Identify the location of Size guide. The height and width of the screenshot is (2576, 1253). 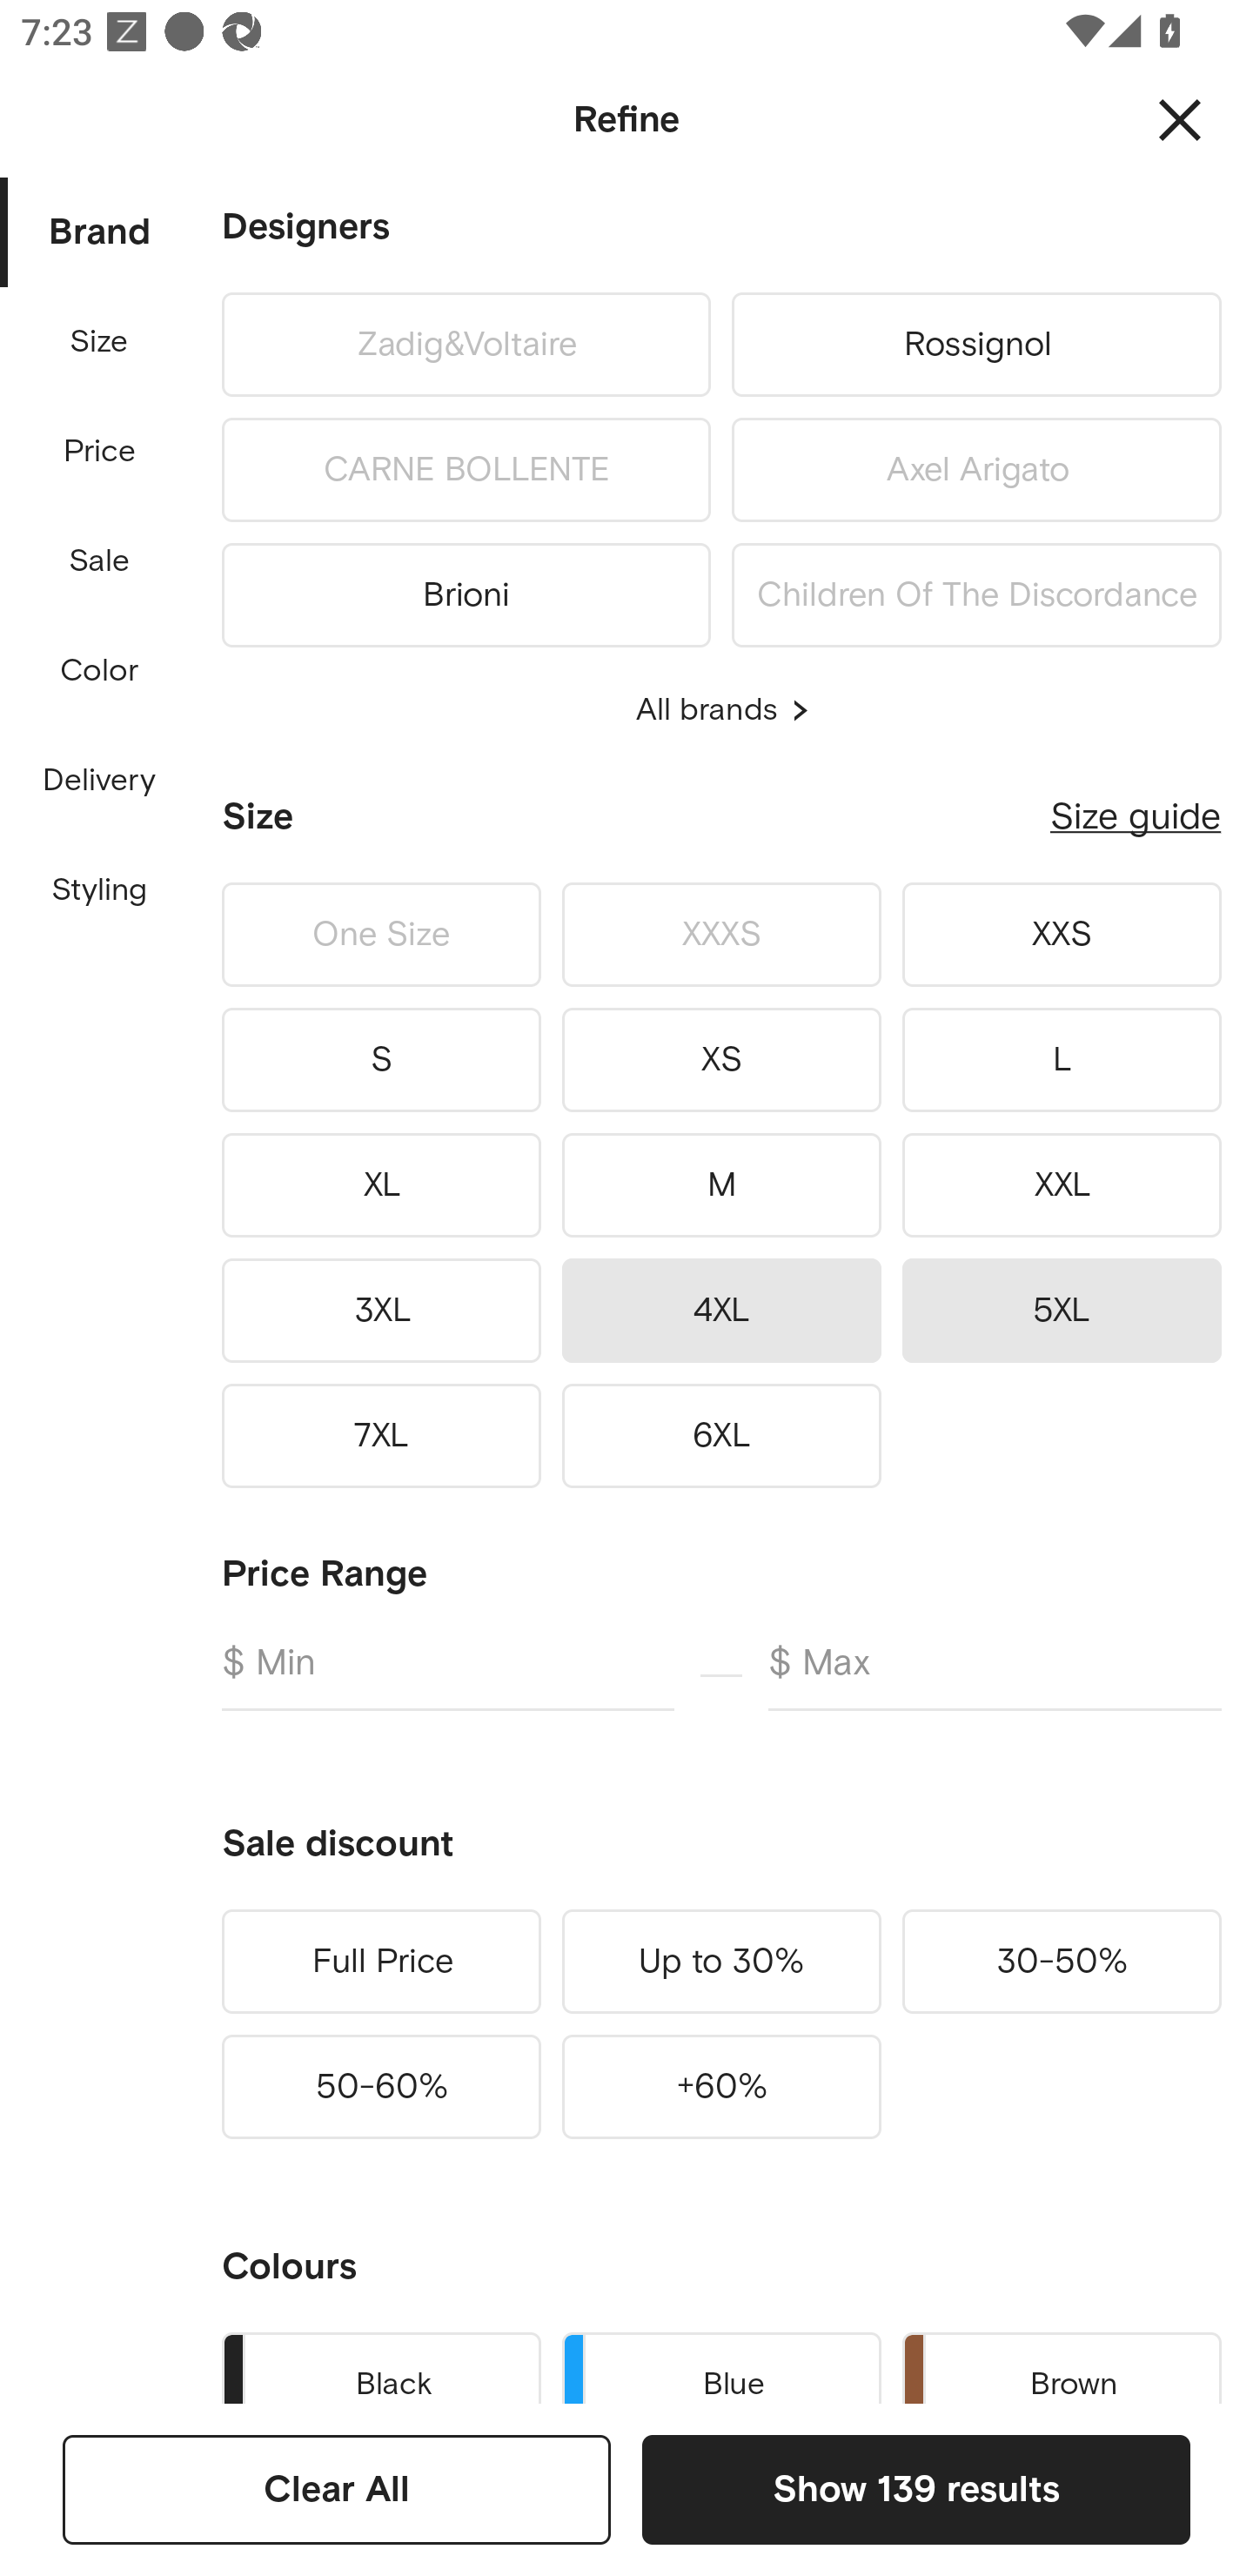
(1136, 816).